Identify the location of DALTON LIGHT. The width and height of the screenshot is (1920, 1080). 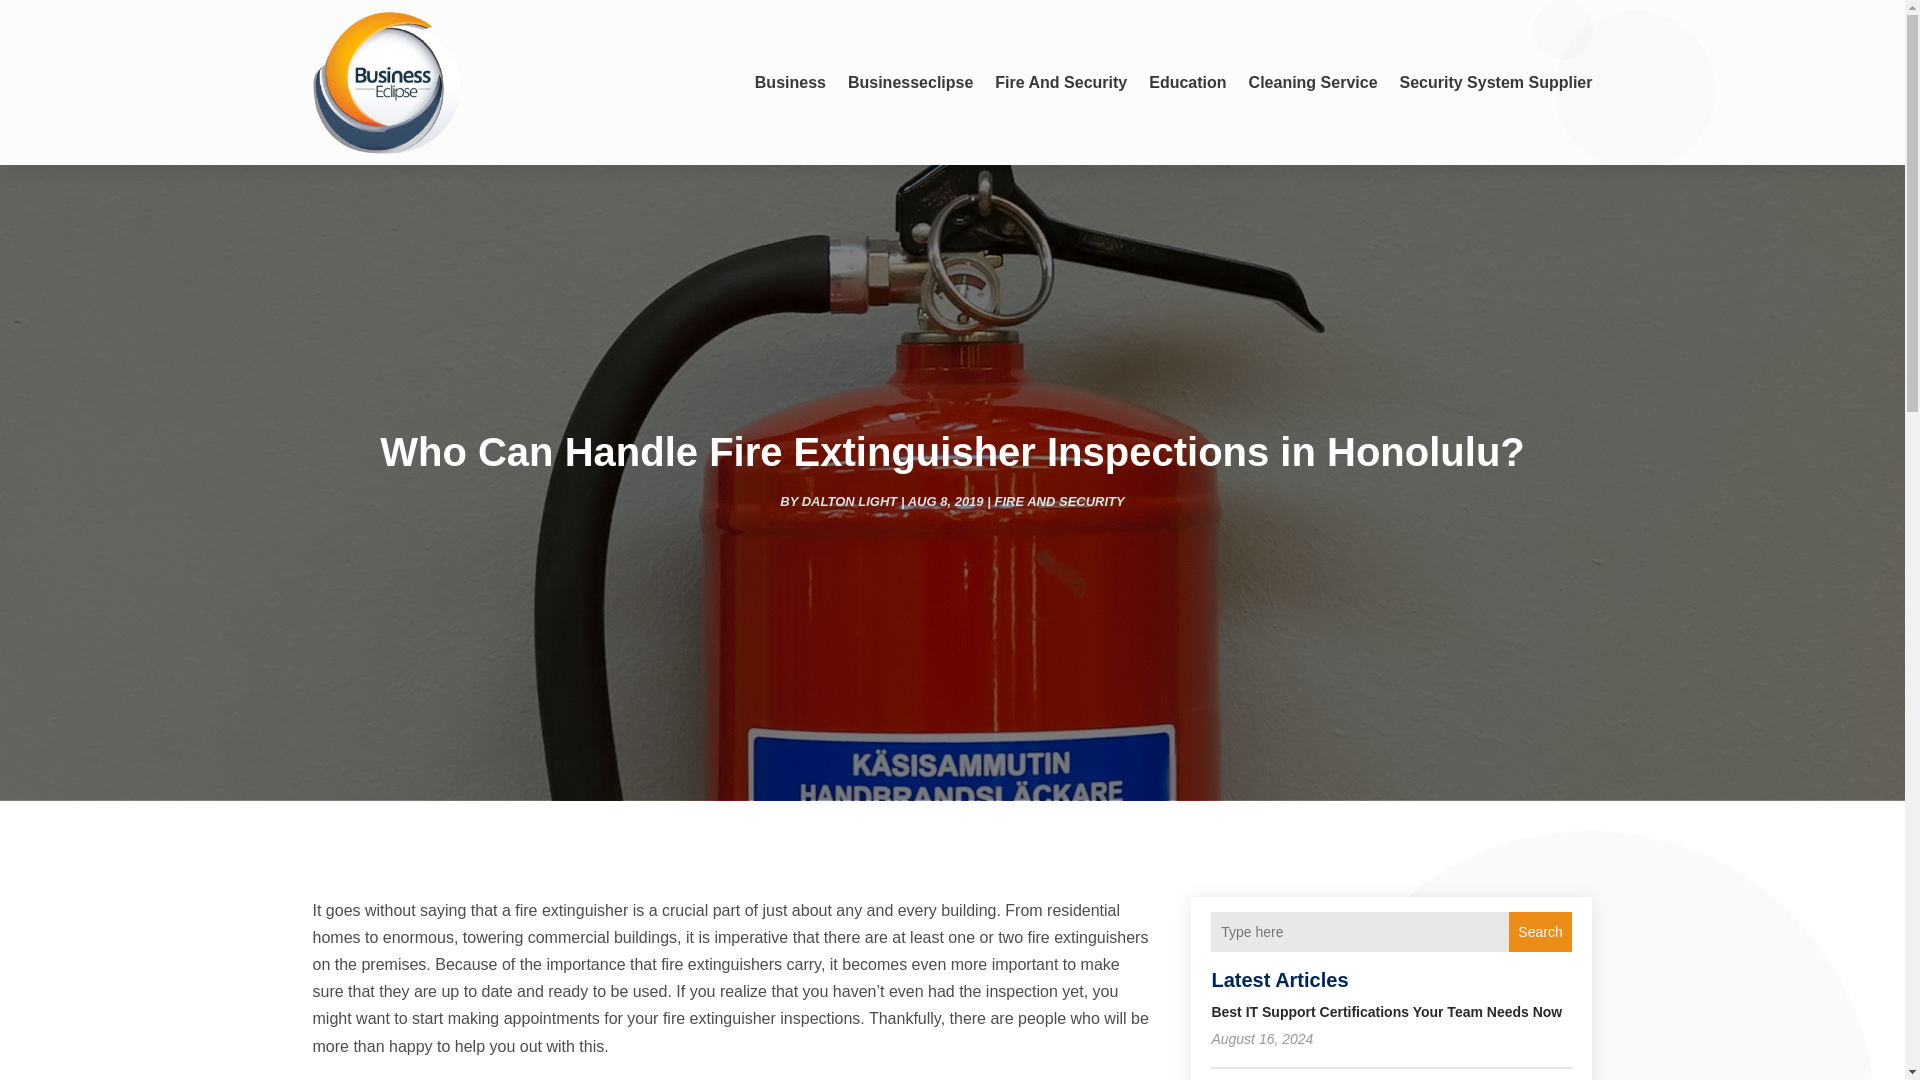
(850, 500).